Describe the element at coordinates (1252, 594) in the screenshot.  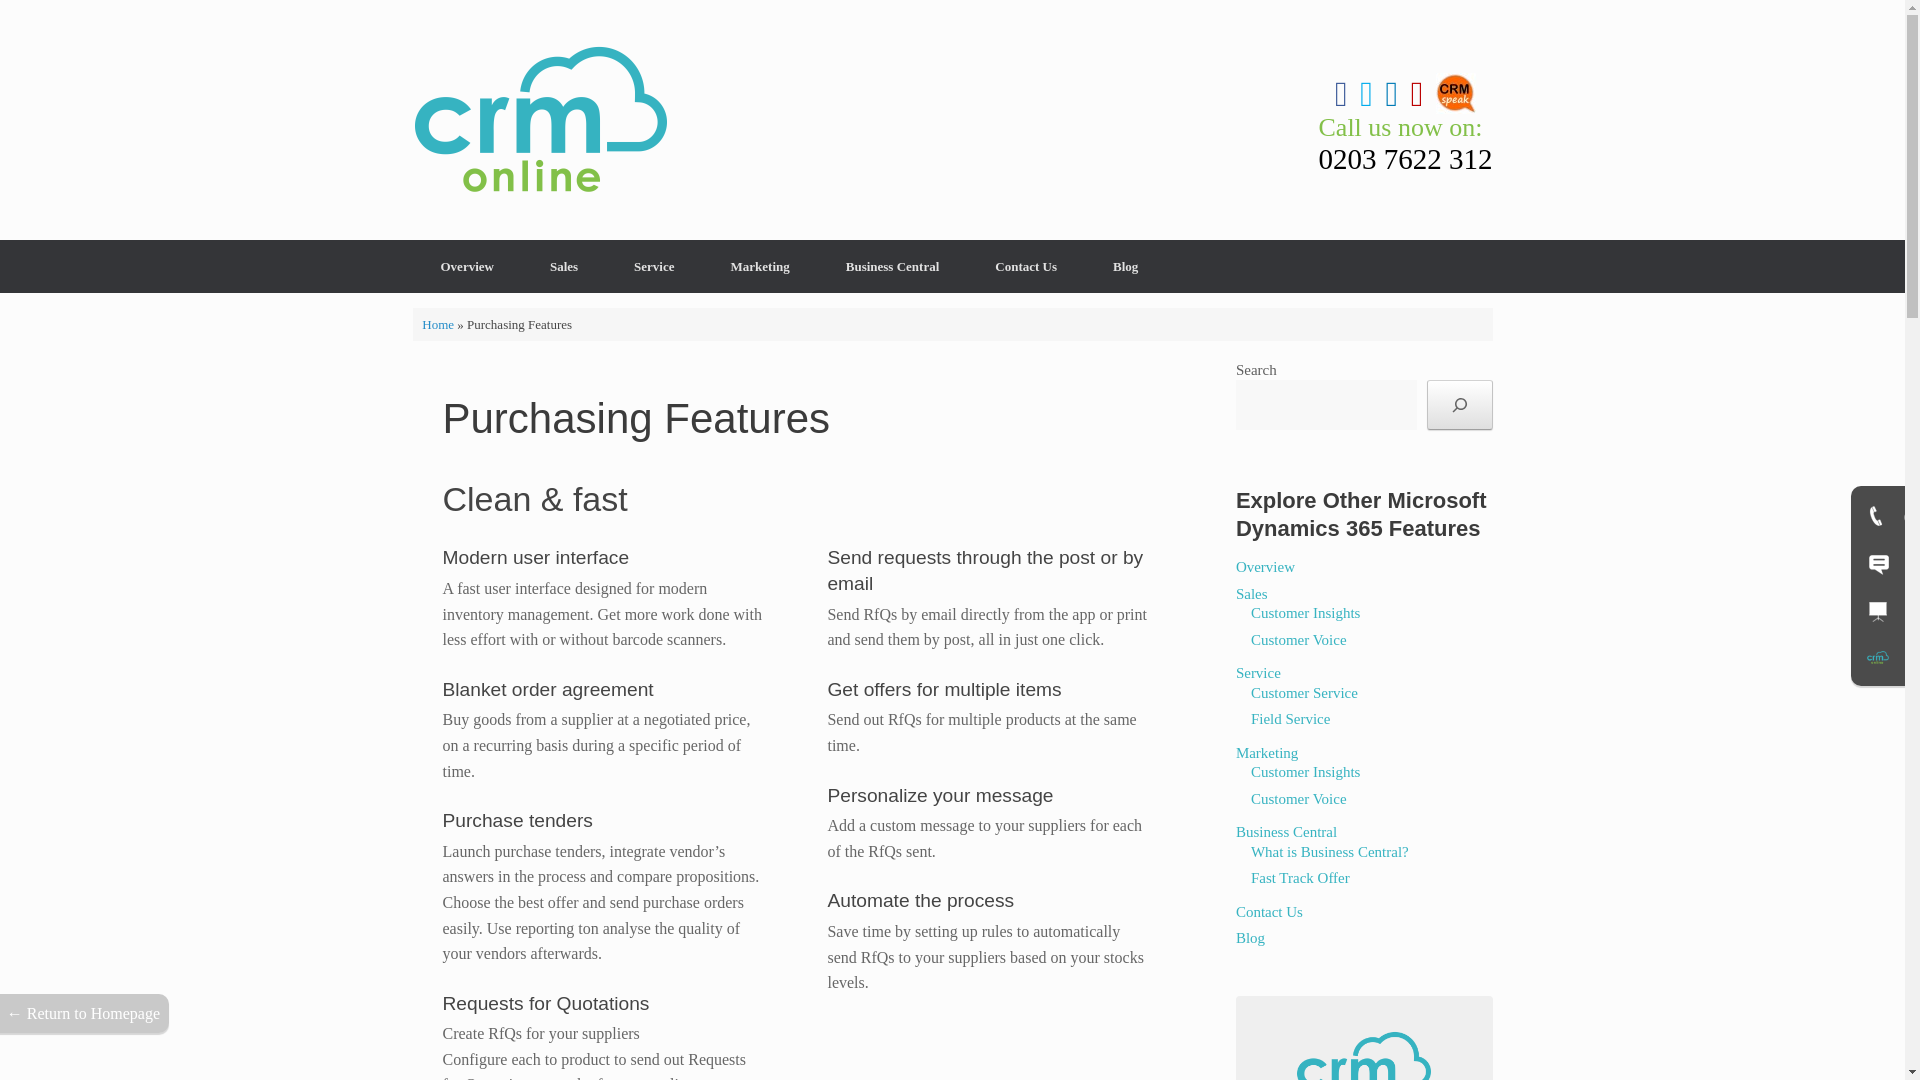
I see `Sales` at that location.